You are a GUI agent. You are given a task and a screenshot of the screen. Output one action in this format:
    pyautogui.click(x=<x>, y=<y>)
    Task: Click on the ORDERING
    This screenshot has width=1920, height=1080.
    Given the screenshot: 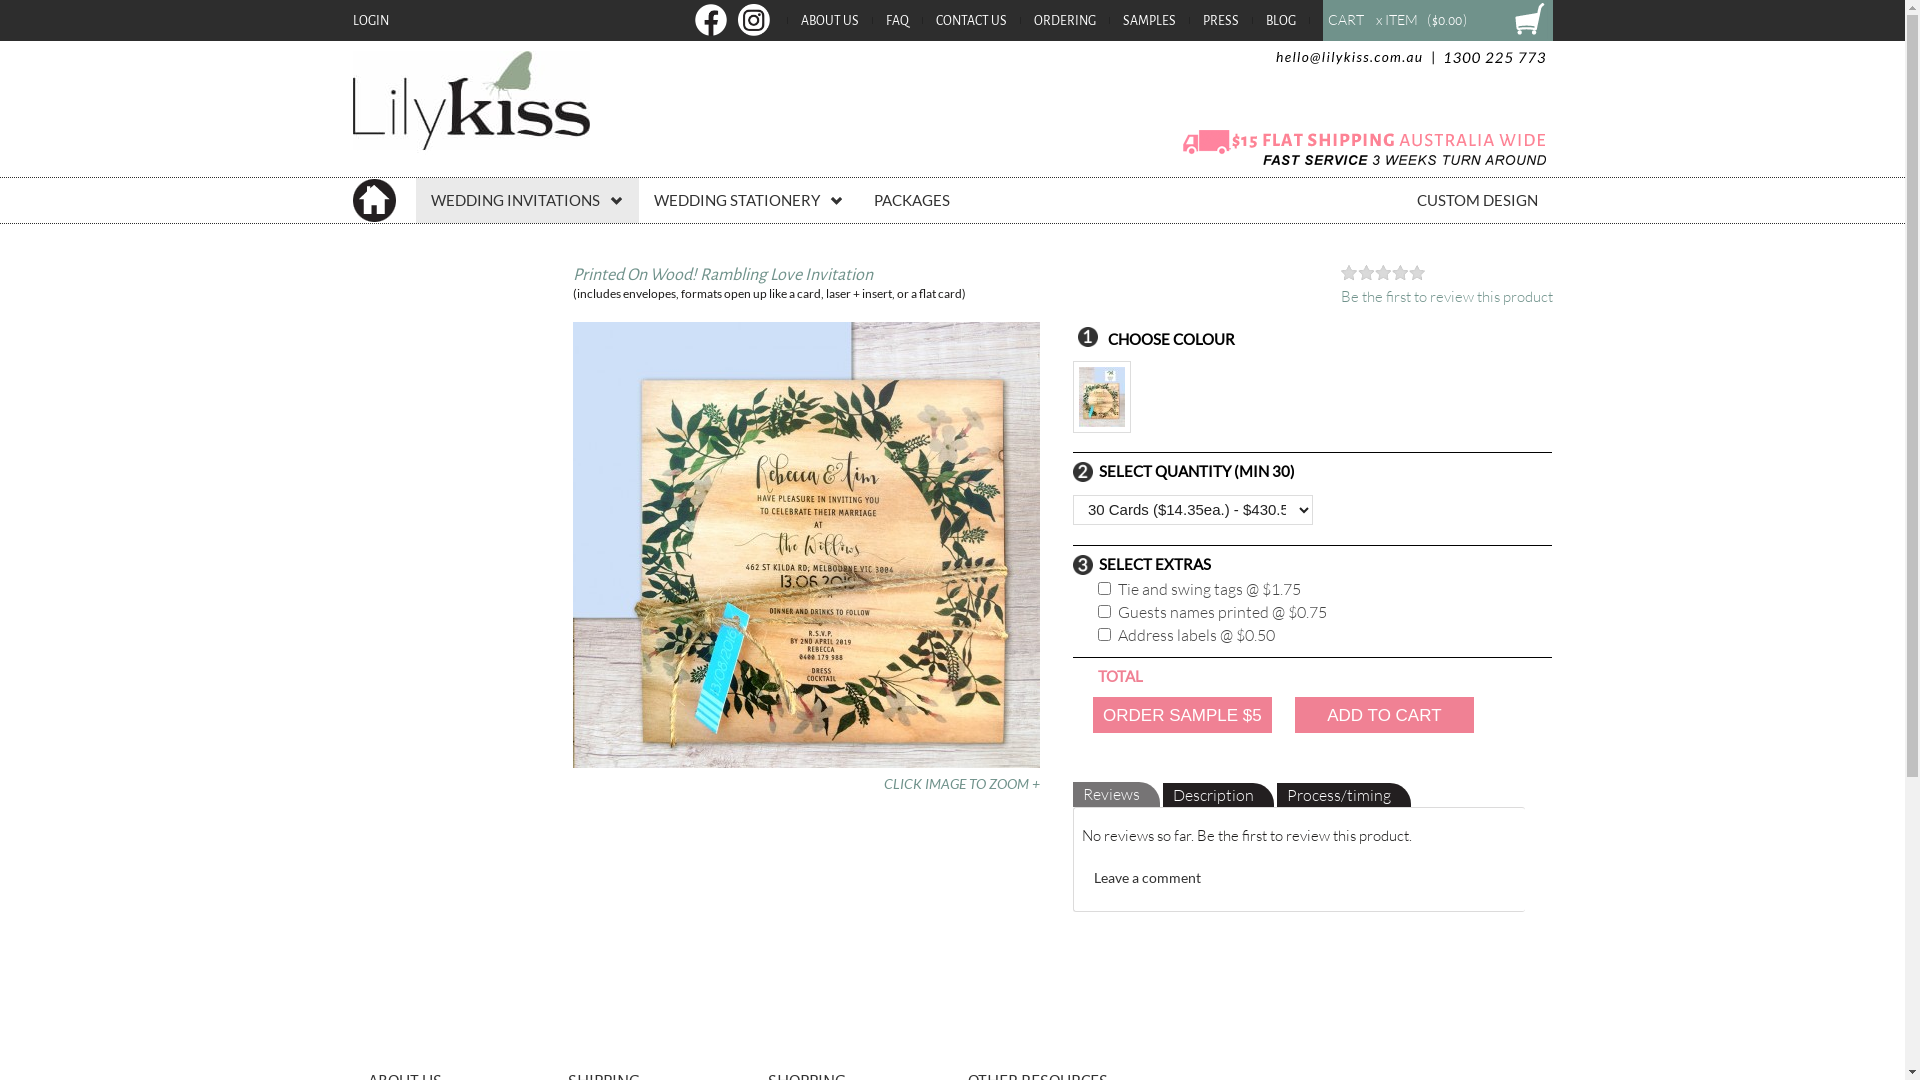 What is the action you would take?
    pyautogui.click(x=1065, y=21)
    